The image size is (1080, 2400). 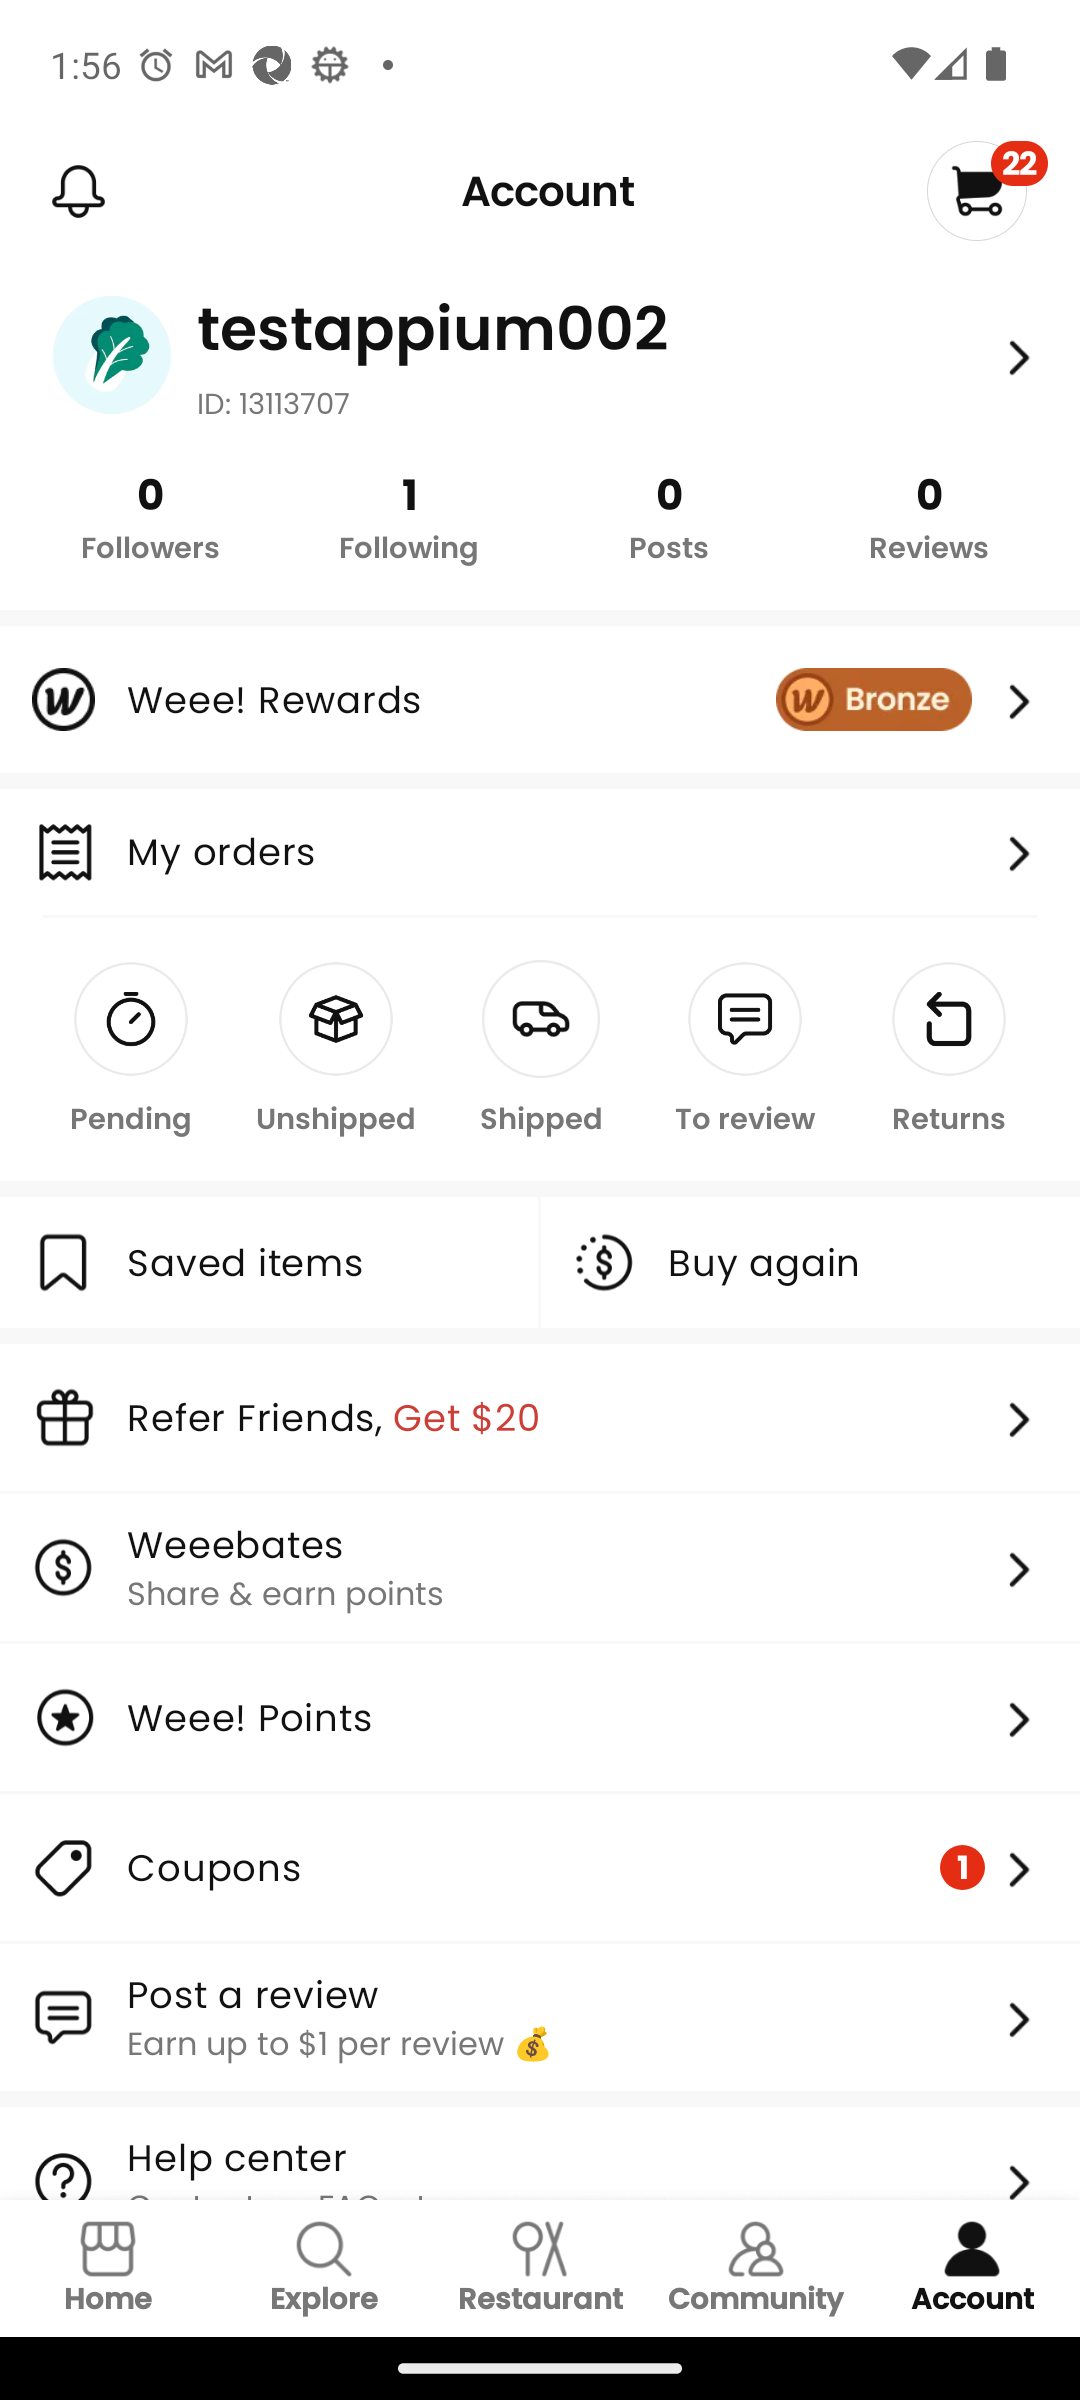 I want to click on My orders, so click(x=587, y=852).